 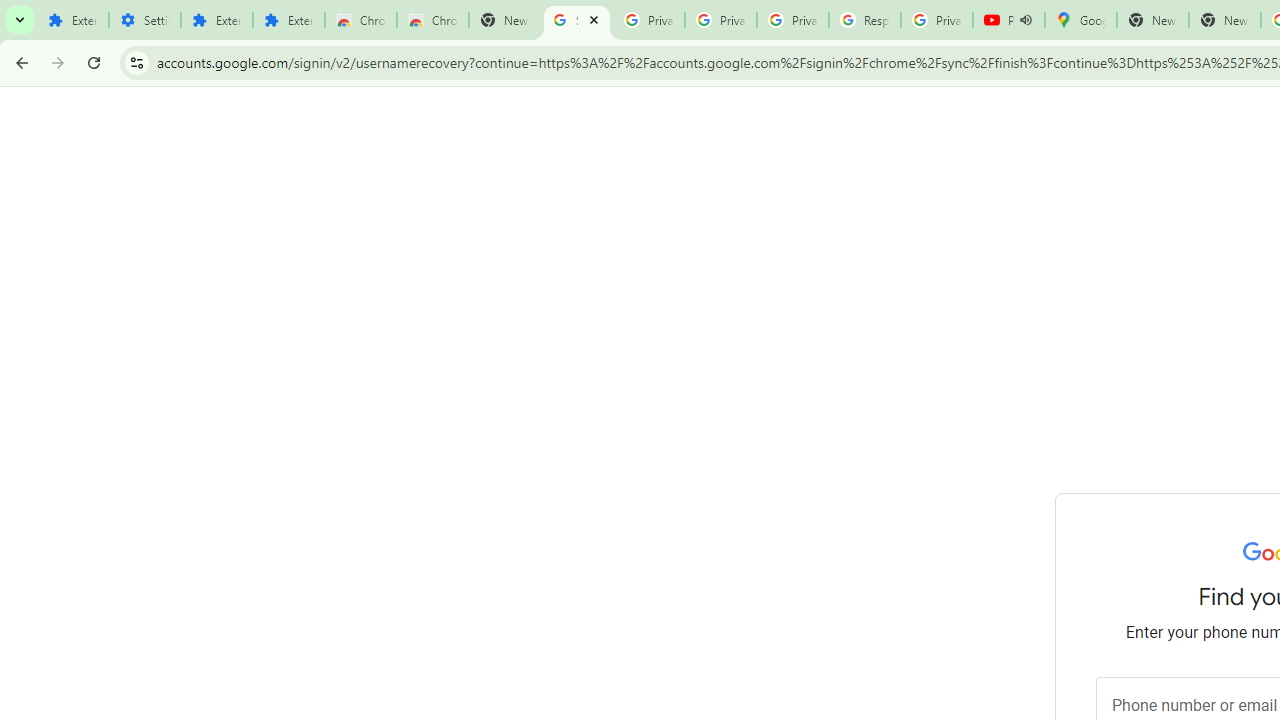 What do you see at coordinates (504, 20) in the screenshot?
I see `New Tab` at bounding box center [504, 20].